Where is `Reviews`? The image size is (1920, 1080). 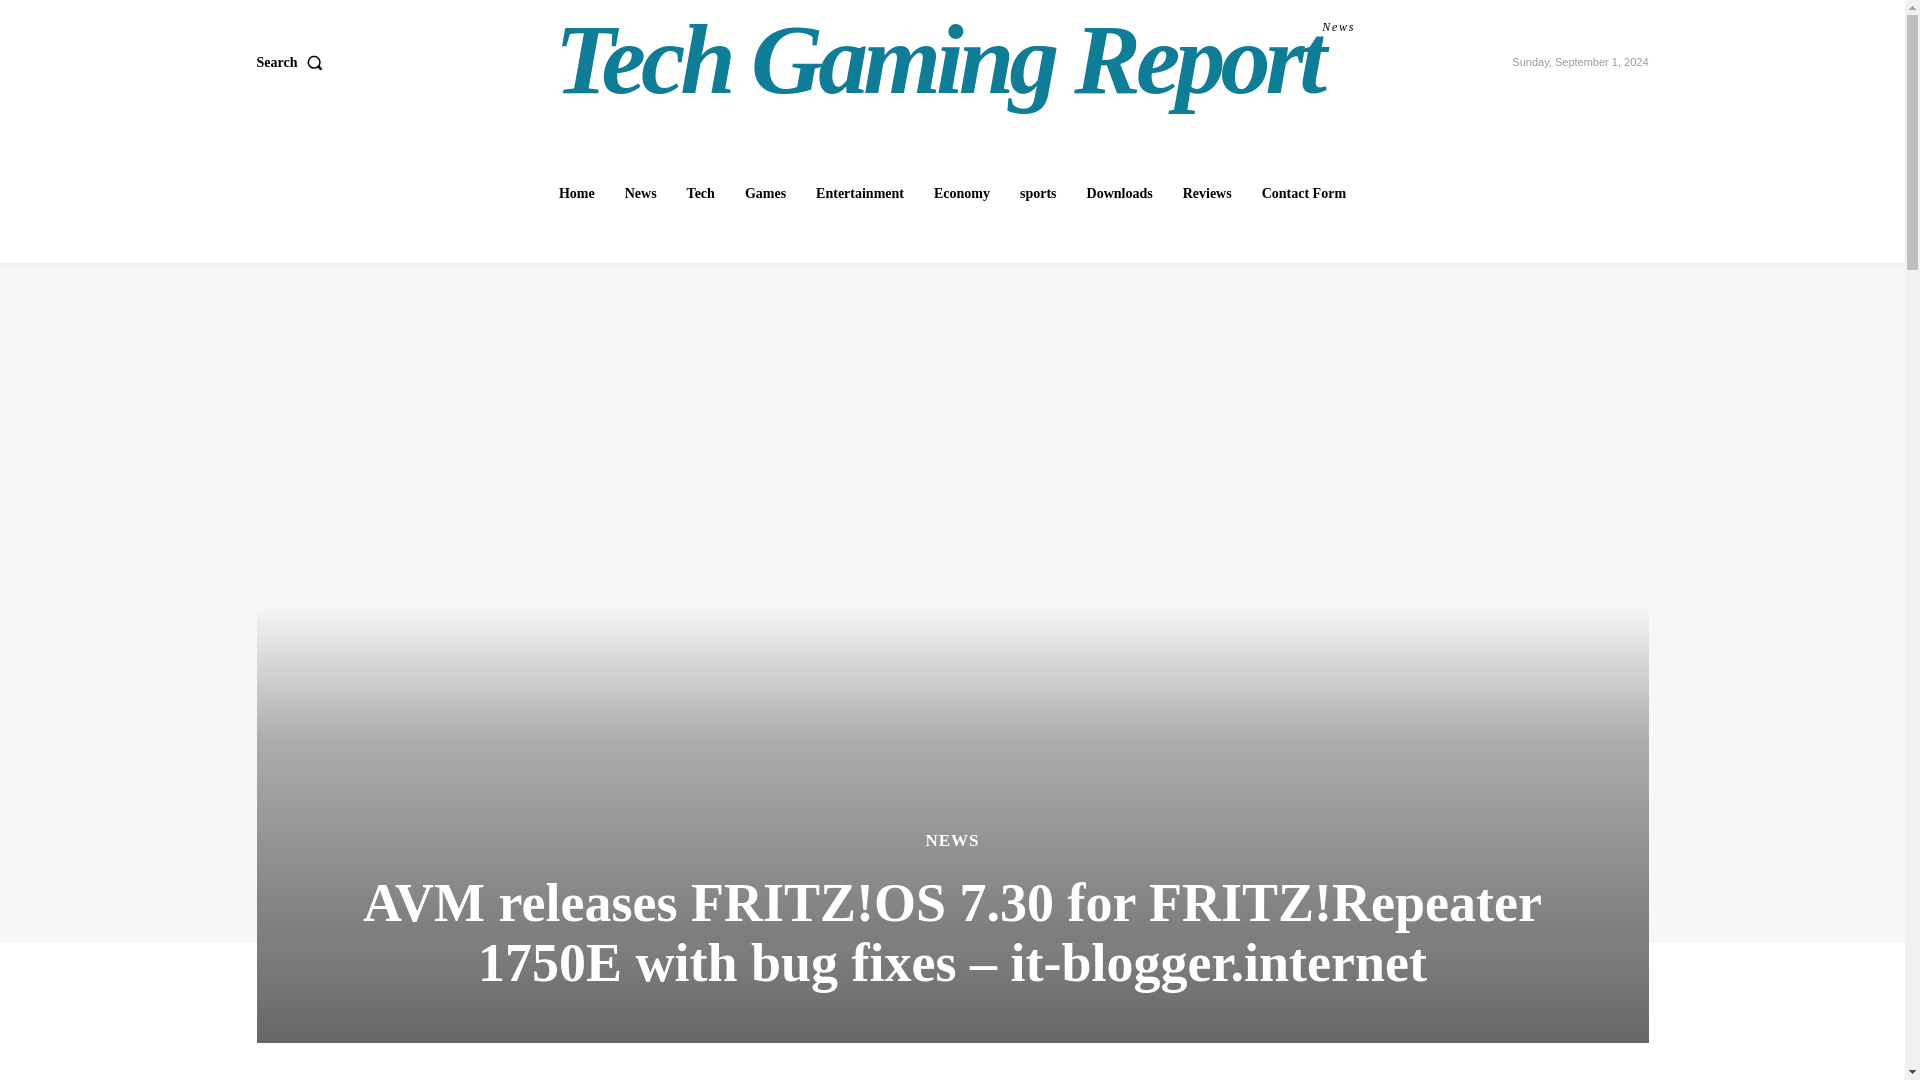
Reviews is located at coordinates (701, 193).